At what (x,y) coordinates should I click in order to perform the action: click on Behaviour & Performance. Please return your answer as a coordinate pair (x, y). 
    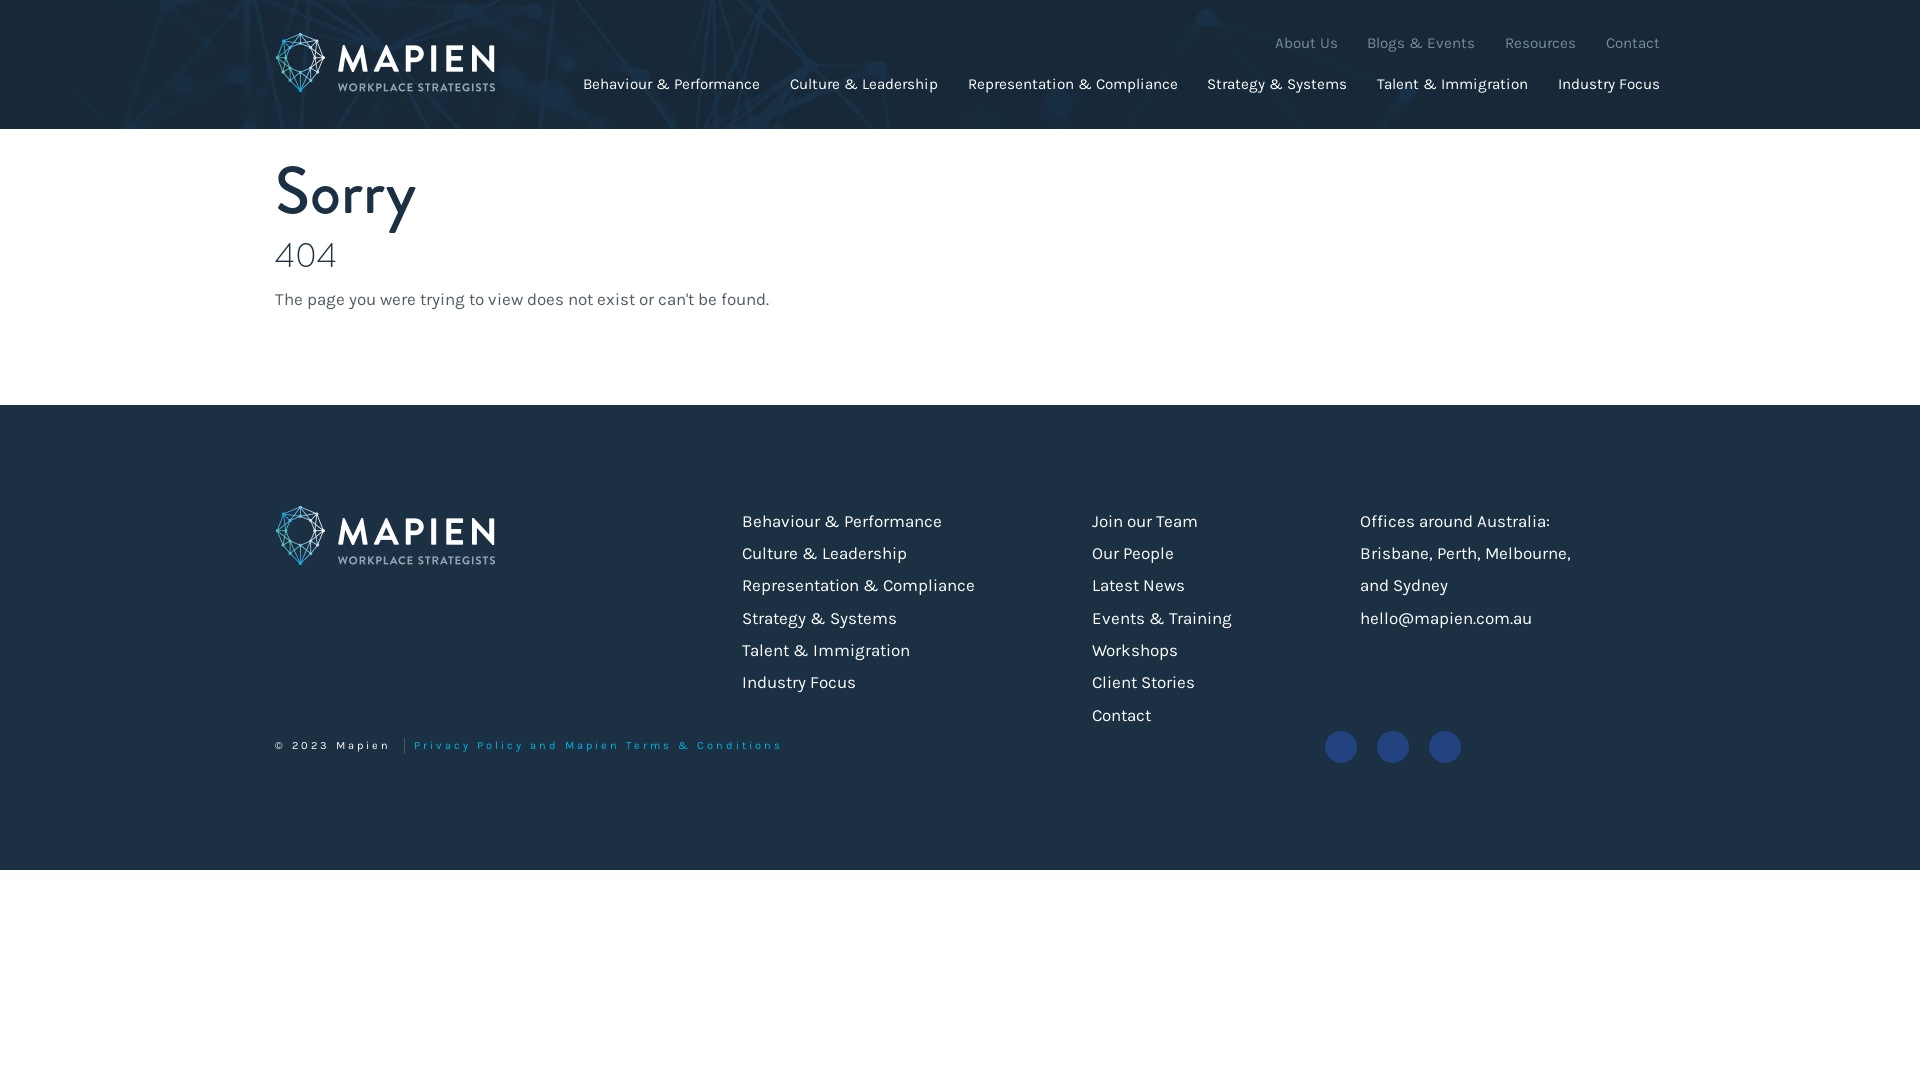
    Looking at the image, I should click on (672, 83).